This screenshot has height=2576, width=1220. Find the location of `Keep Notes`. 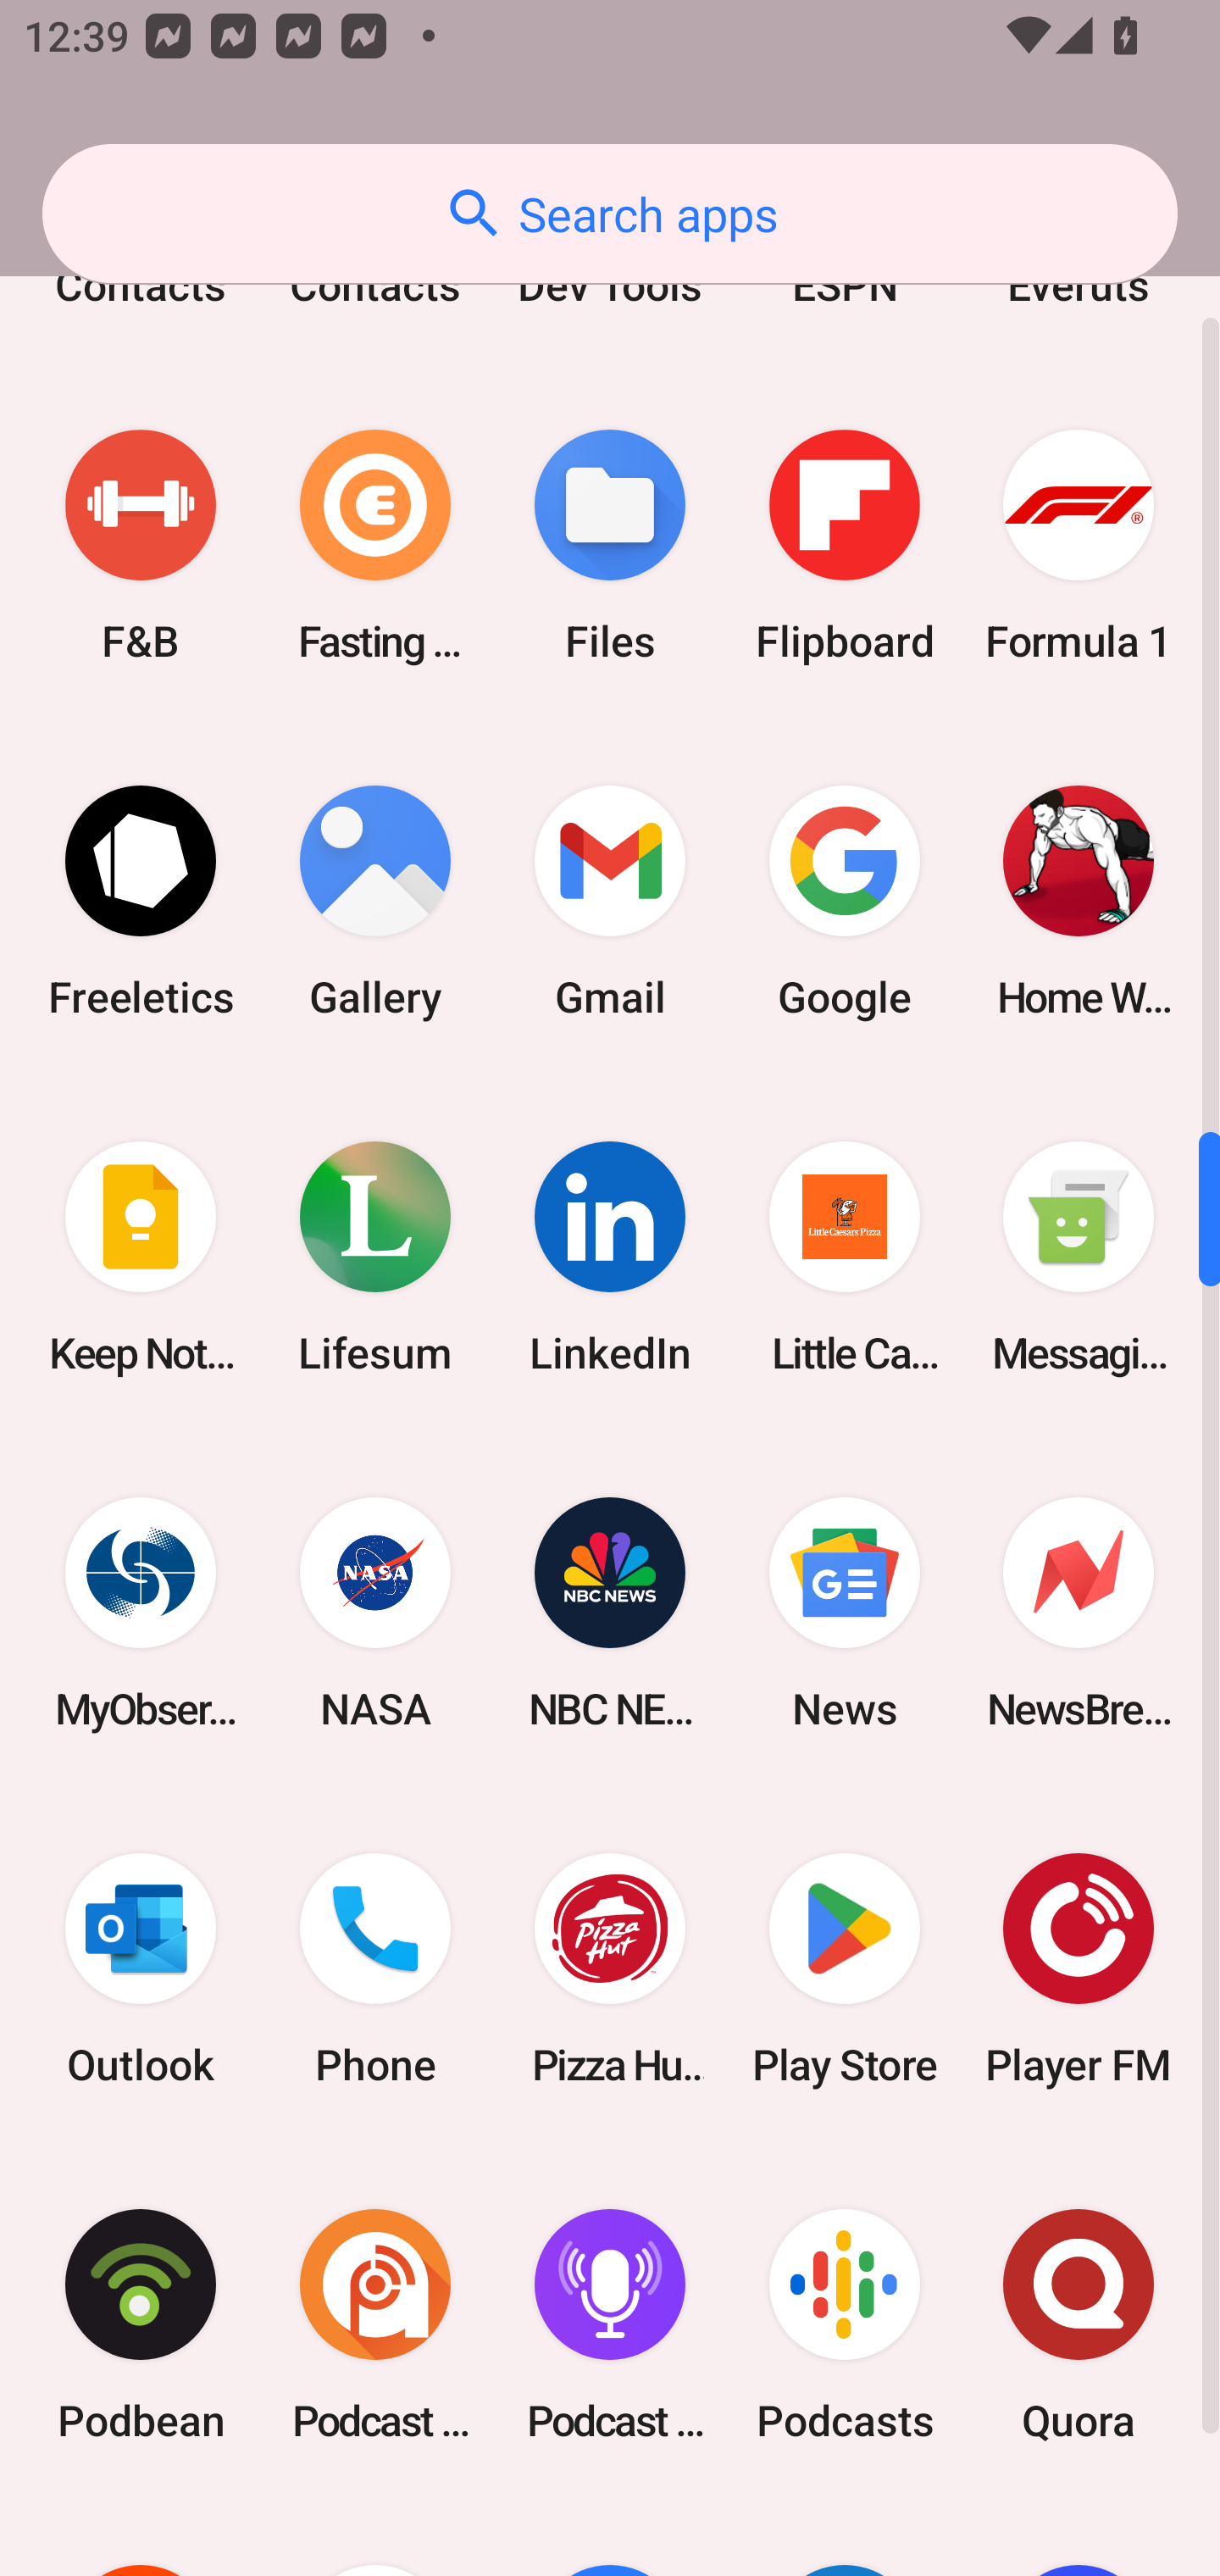

Keep Notes is located at coordinates (141, 1257).